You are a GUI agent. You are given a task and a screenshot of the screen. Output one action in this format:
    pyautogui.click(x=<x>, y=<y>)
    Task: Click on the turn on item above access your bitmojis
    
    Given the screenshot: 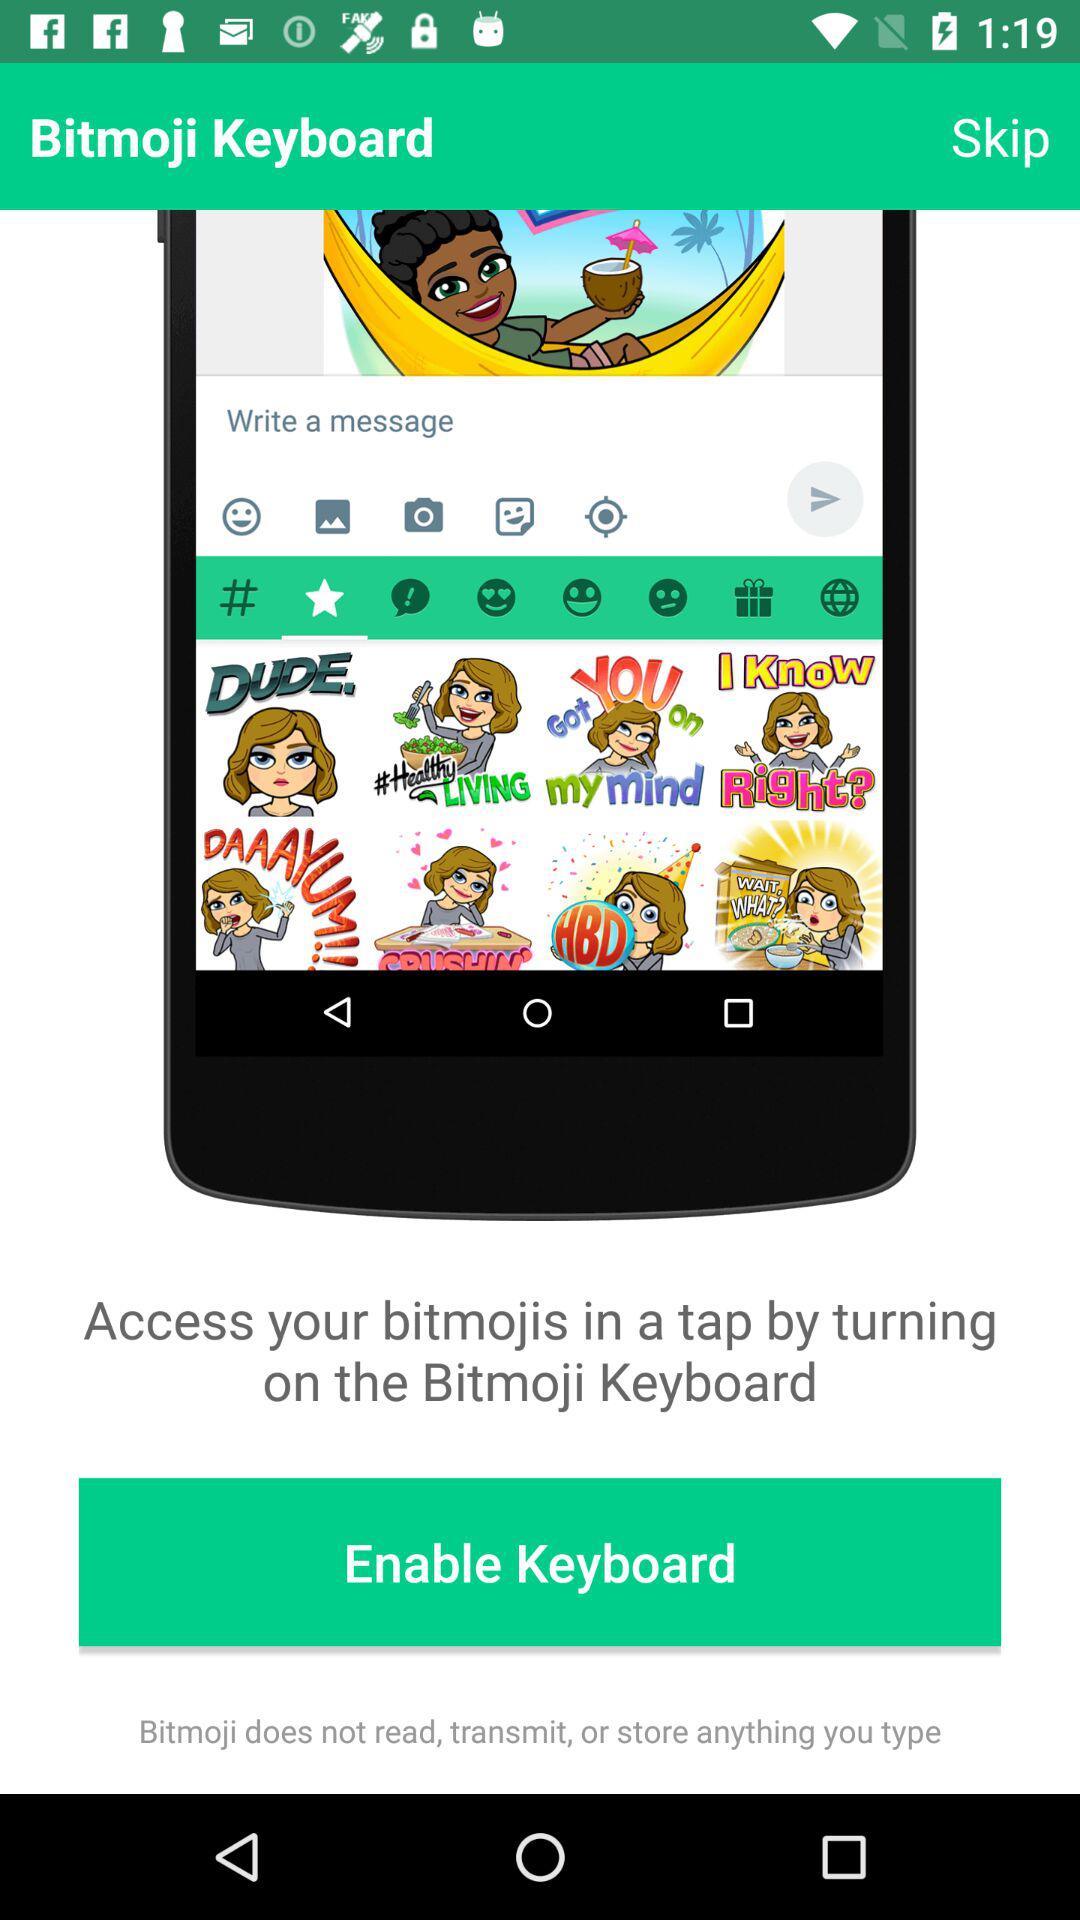 What is the action you would take?
    pyautogui.click(x=1000, y=136)
    